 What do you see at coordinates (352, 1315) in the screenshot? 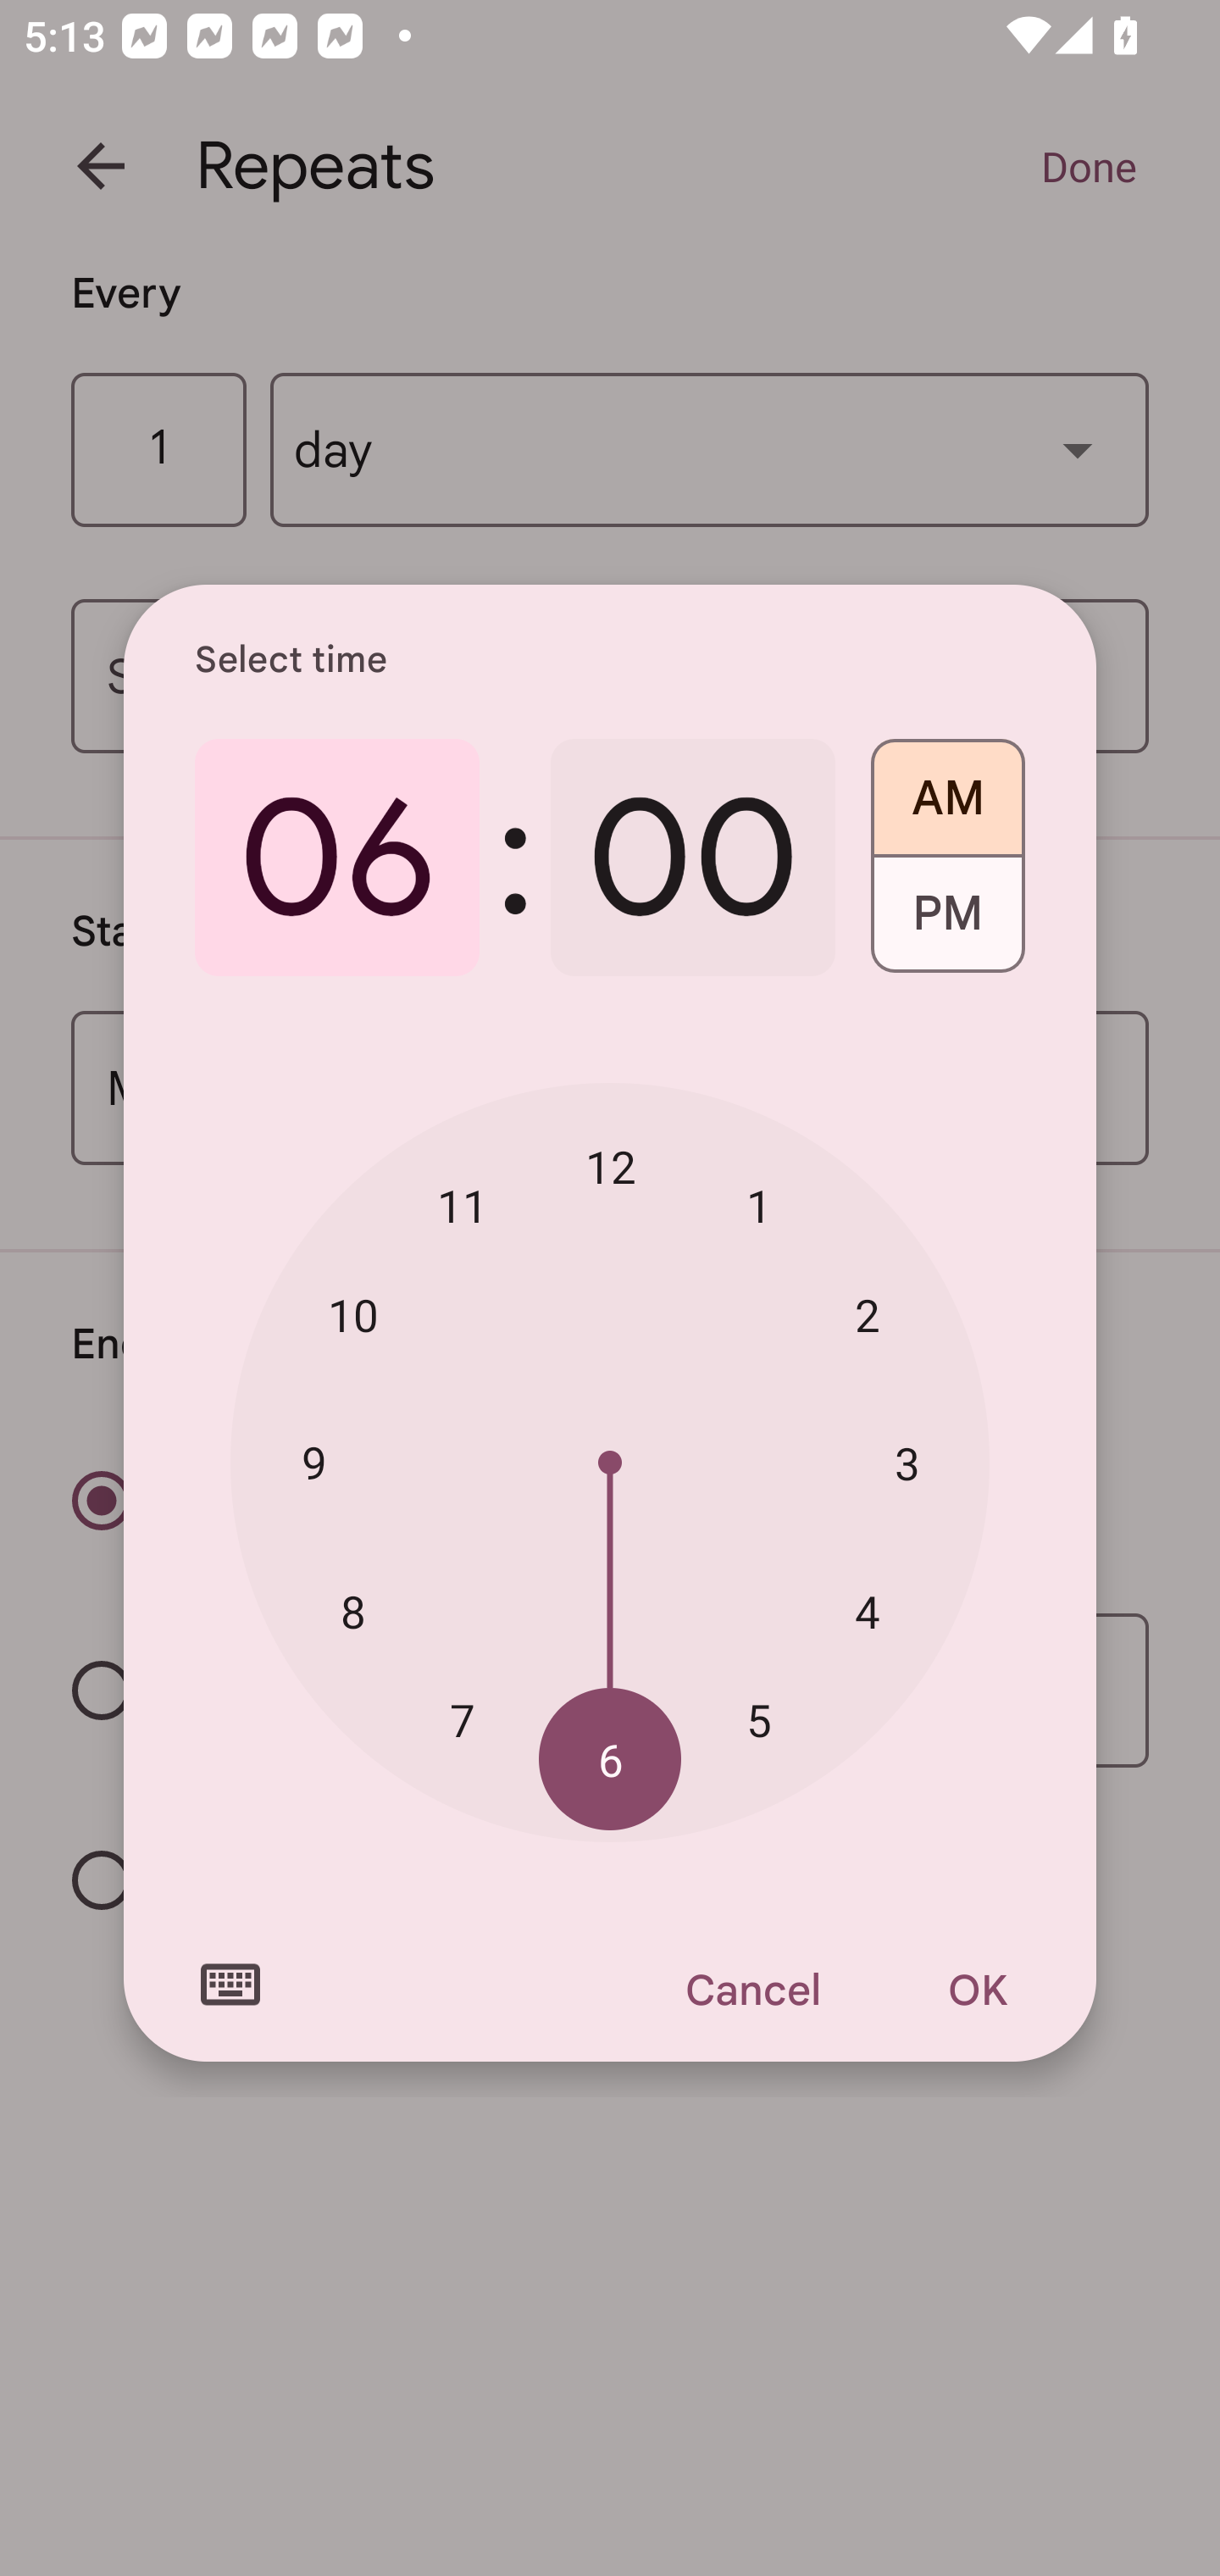
I see `10 10 o'clock` at bounding box center [352, 1315].